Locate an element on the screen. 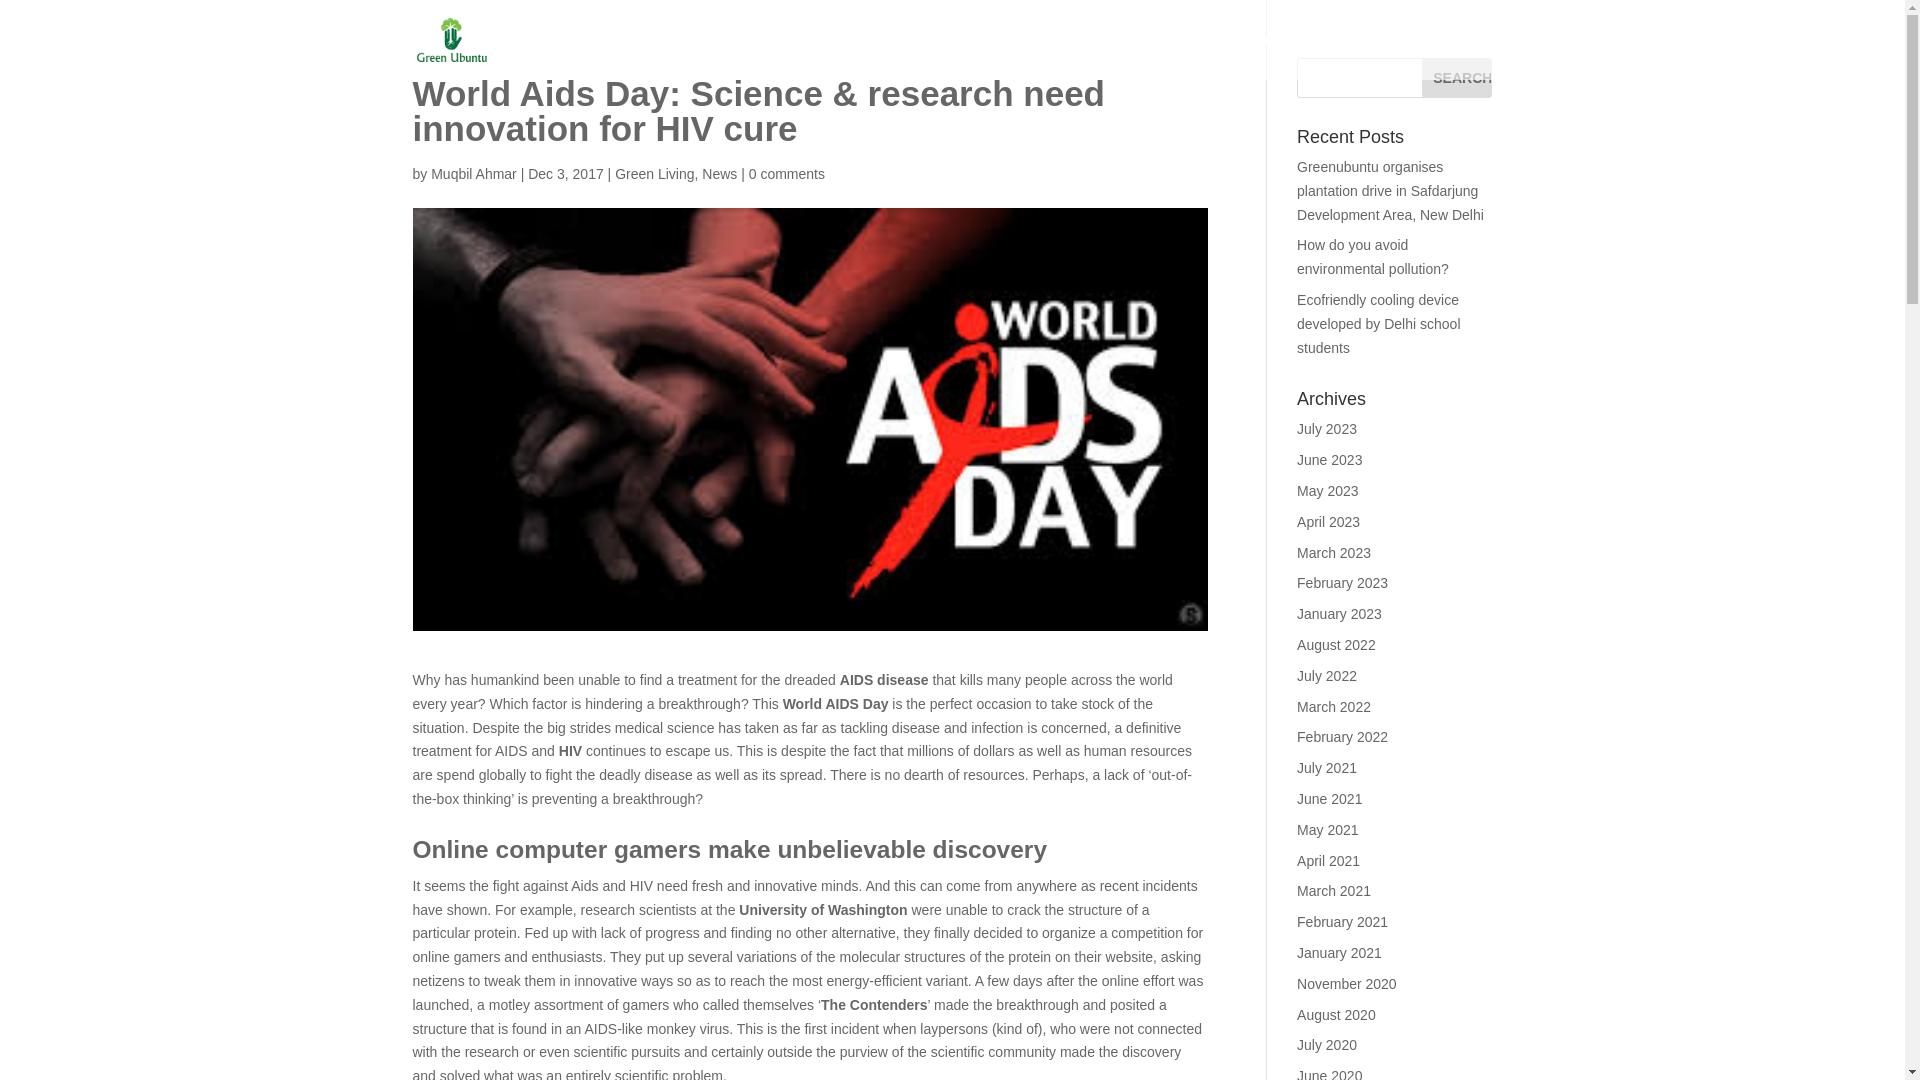  Muqbil Ahmar is located at coordinates (473, 174).